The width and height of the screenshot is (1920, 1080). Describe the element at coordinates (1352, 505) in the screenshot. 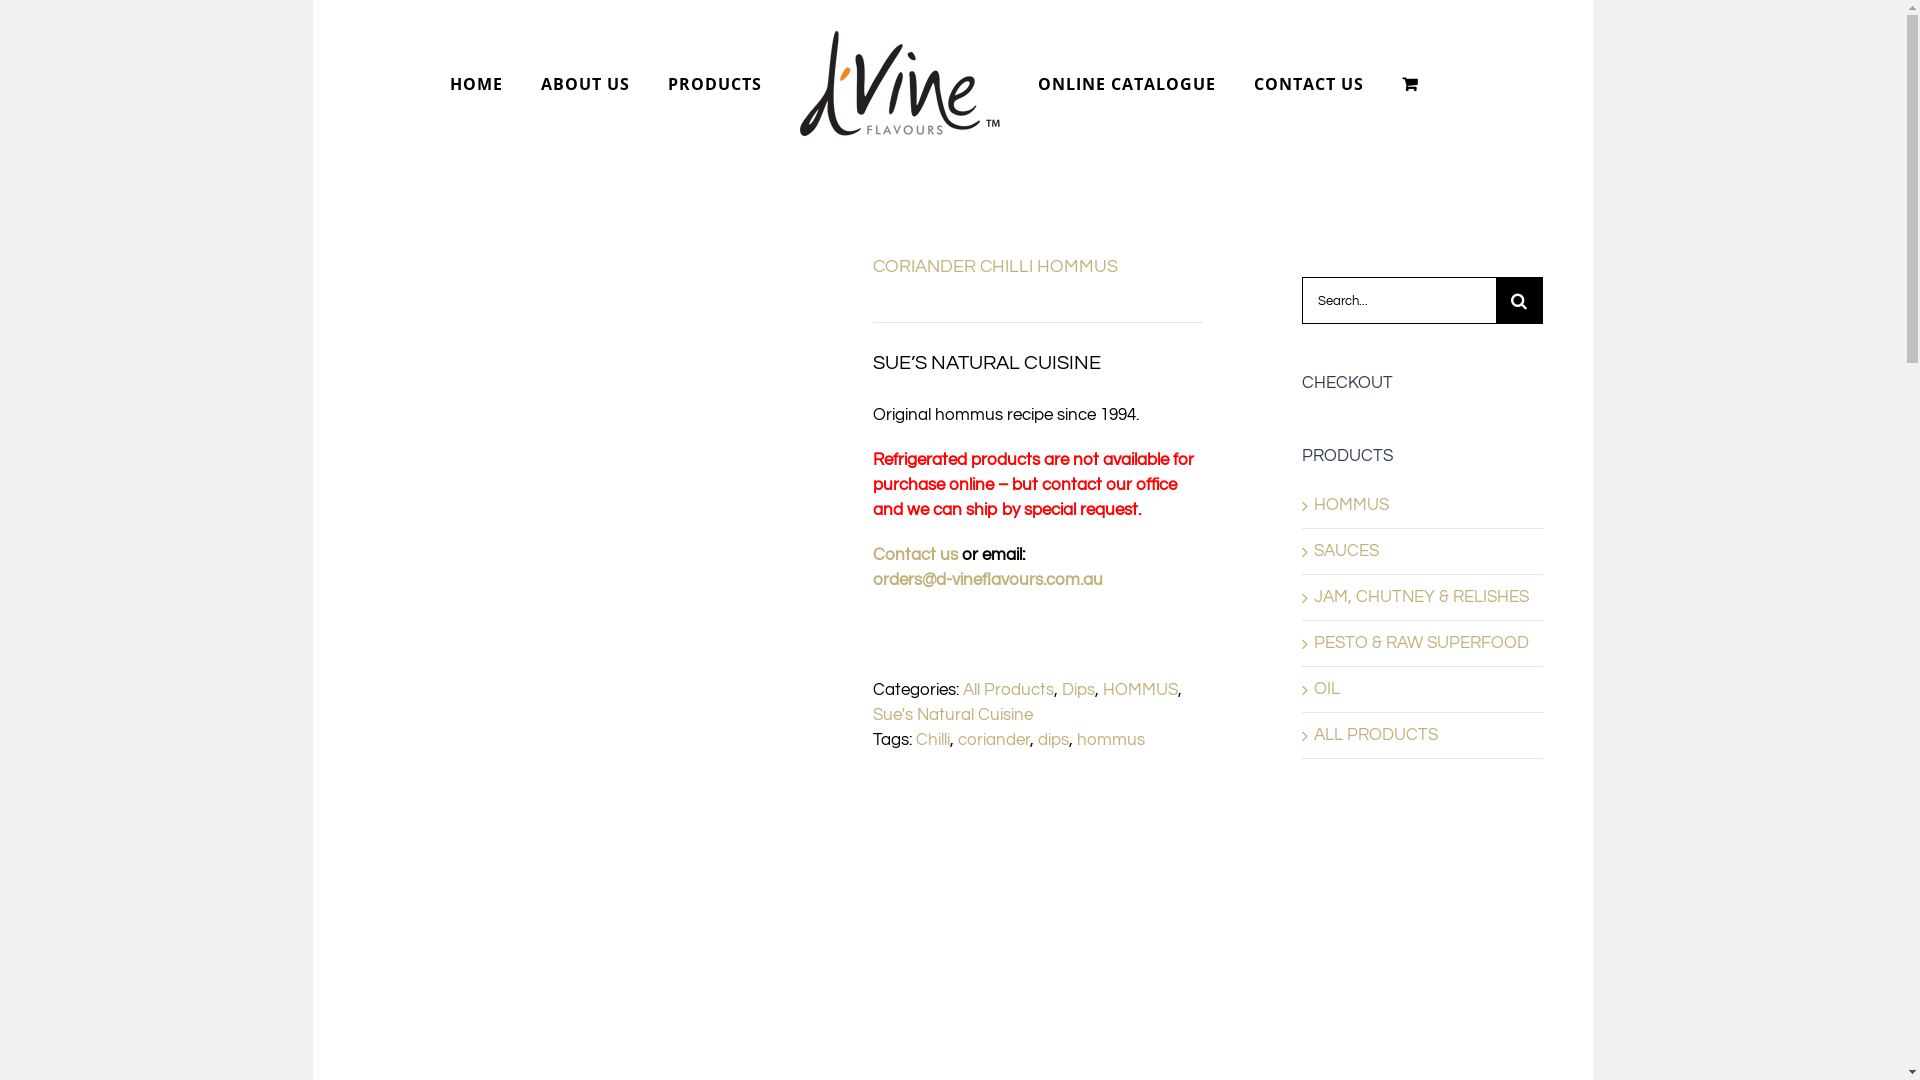

I see `HOMMUS` at that location.